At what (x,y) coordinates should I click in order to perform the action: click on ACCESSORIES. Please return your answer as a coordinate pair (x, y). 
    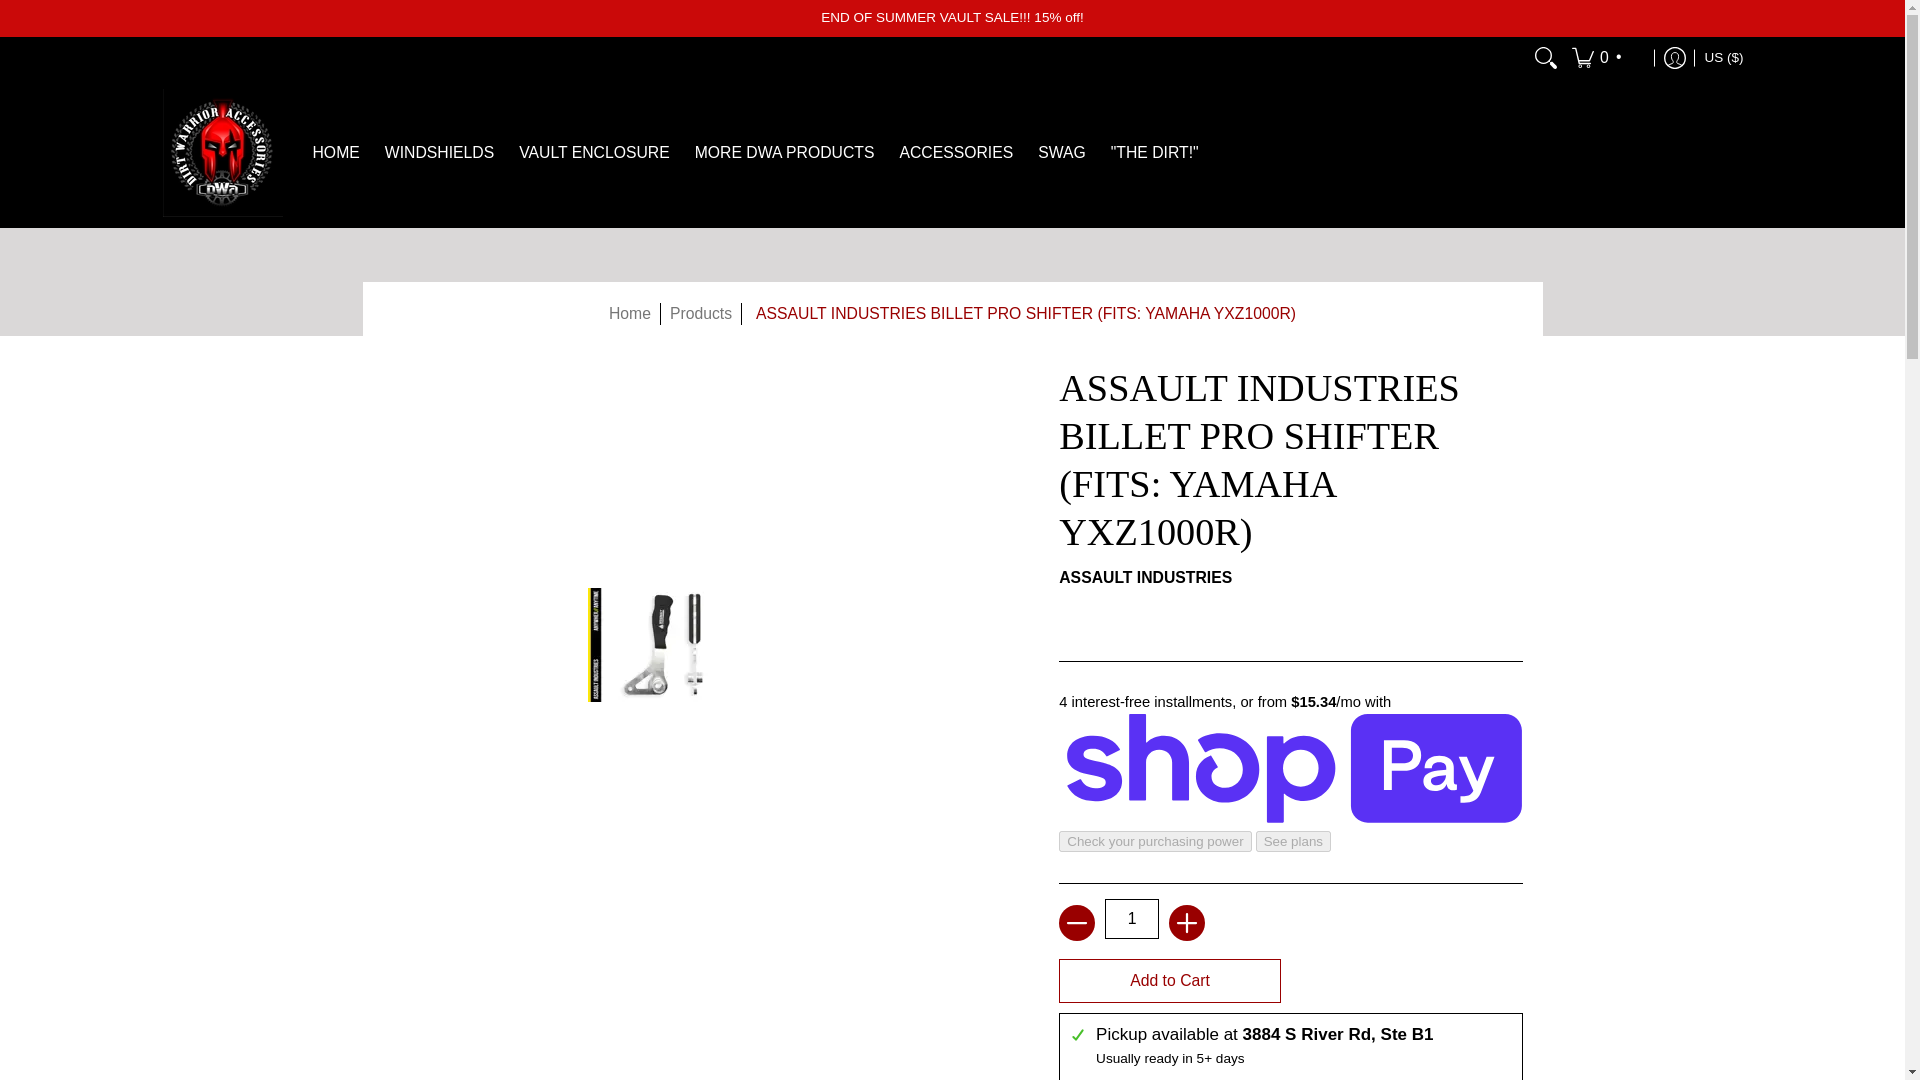
    Looking at the image, I should click on (956, 152).